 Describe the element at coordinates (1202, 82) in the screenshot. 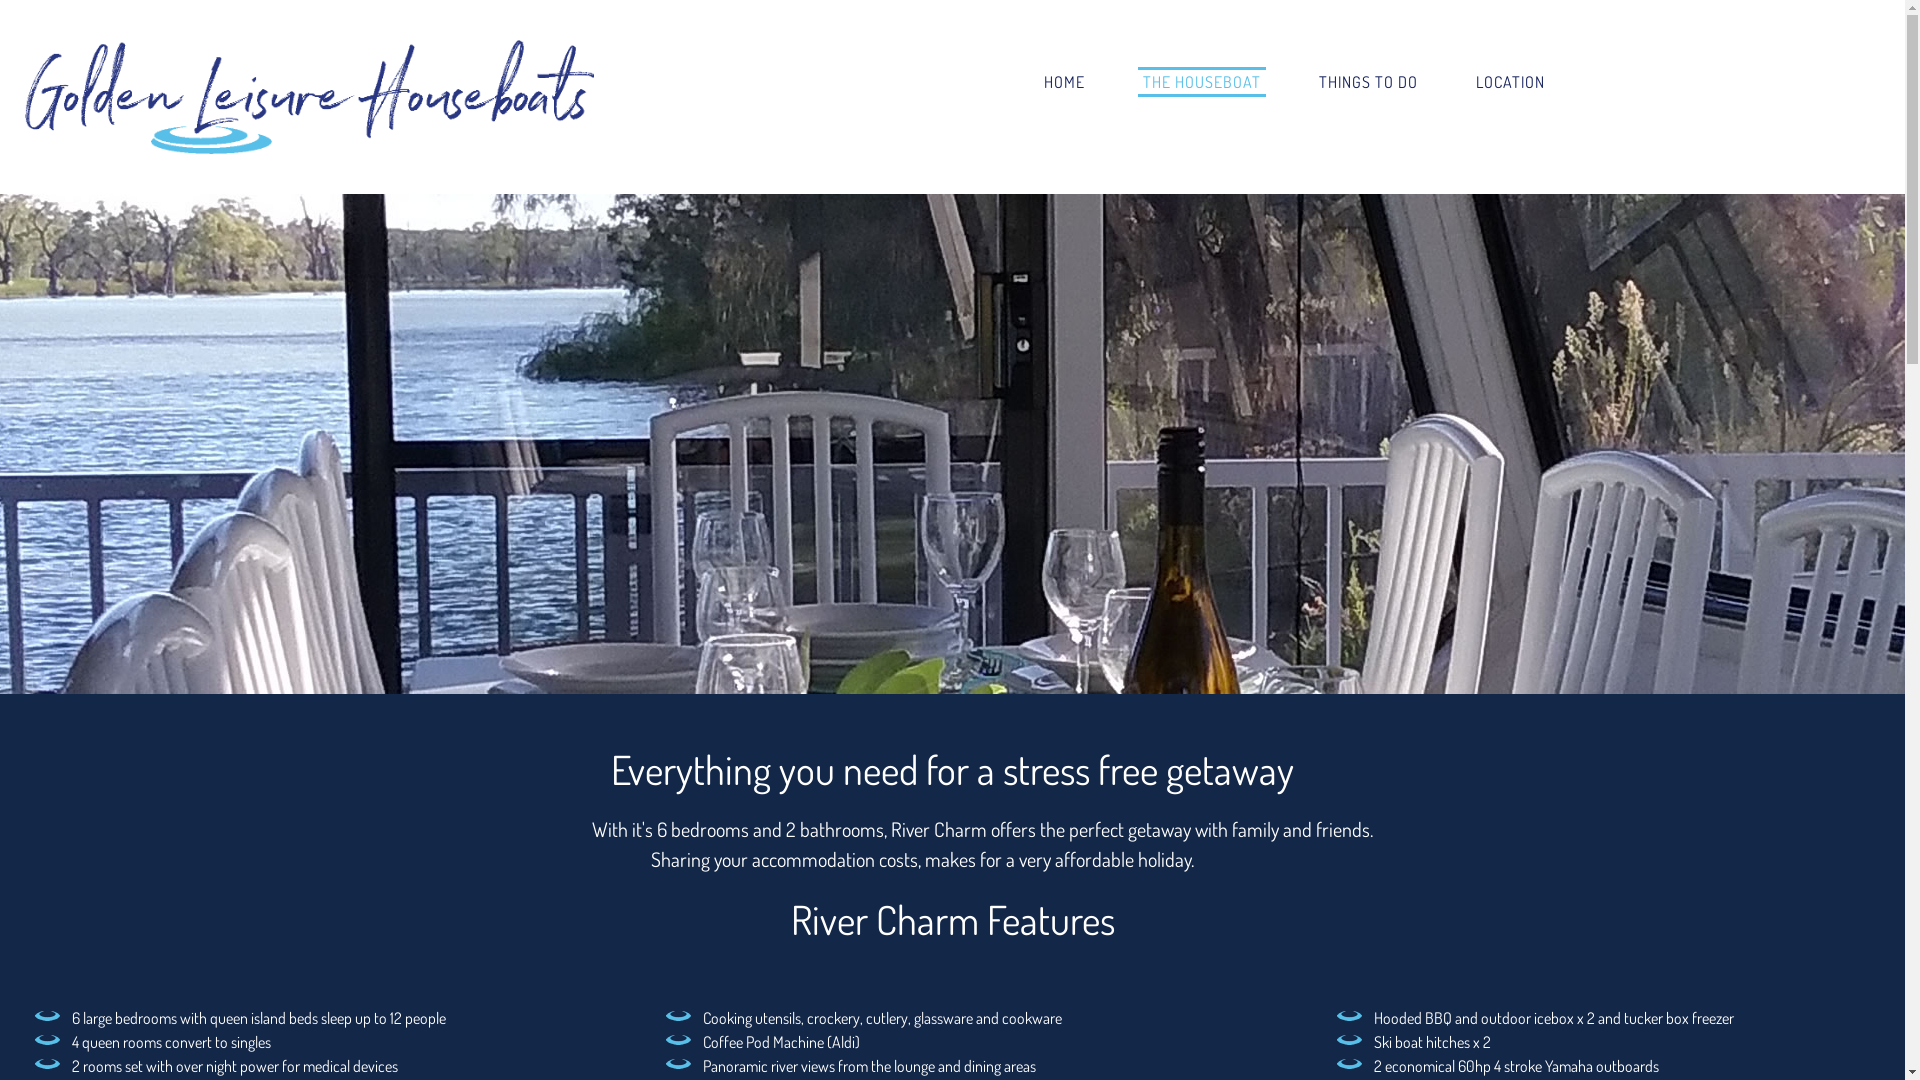

I see `THE HOUSEBOAT` at that location.